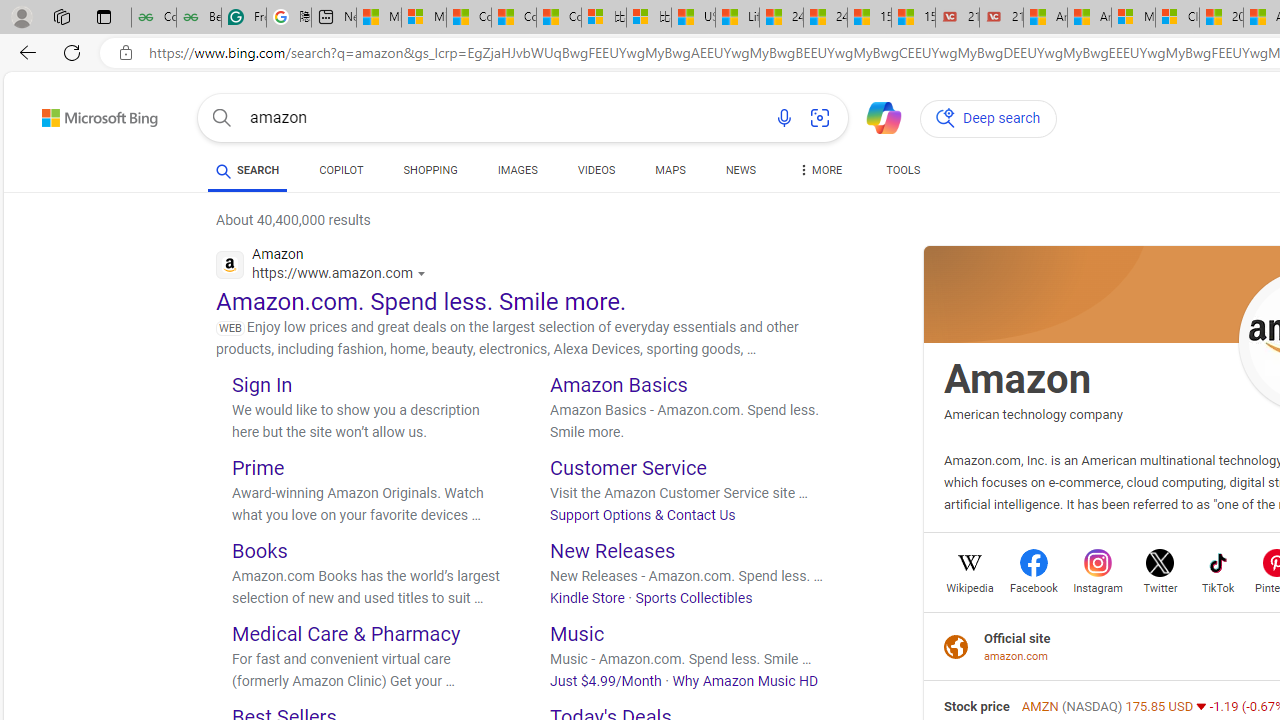 This screenshot has height=720, width=1280. Describe the element at coordinates (424, 274) in the screenshot. I see `Actions for this site` at that location.